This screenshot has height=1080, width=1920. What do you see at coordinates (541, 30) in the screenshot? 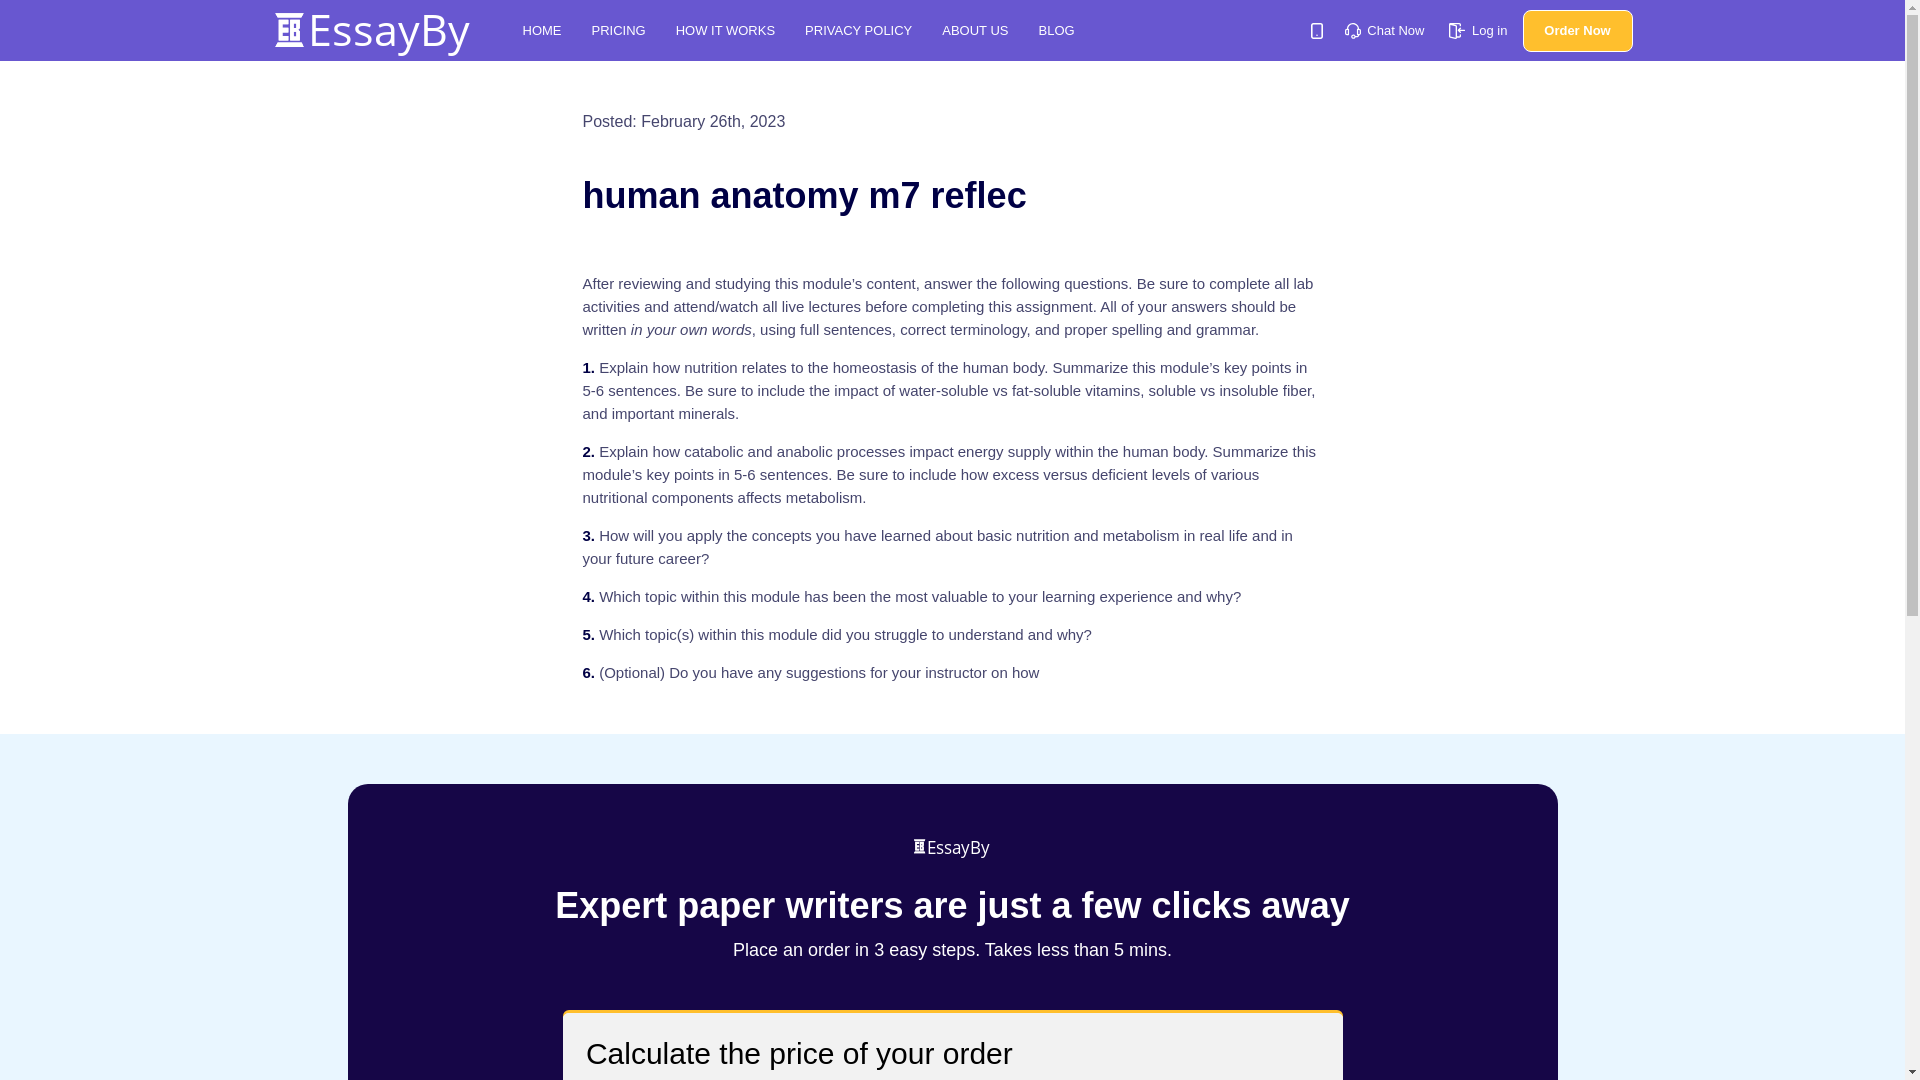
I see `HOME` at bounding box center [541, 30].